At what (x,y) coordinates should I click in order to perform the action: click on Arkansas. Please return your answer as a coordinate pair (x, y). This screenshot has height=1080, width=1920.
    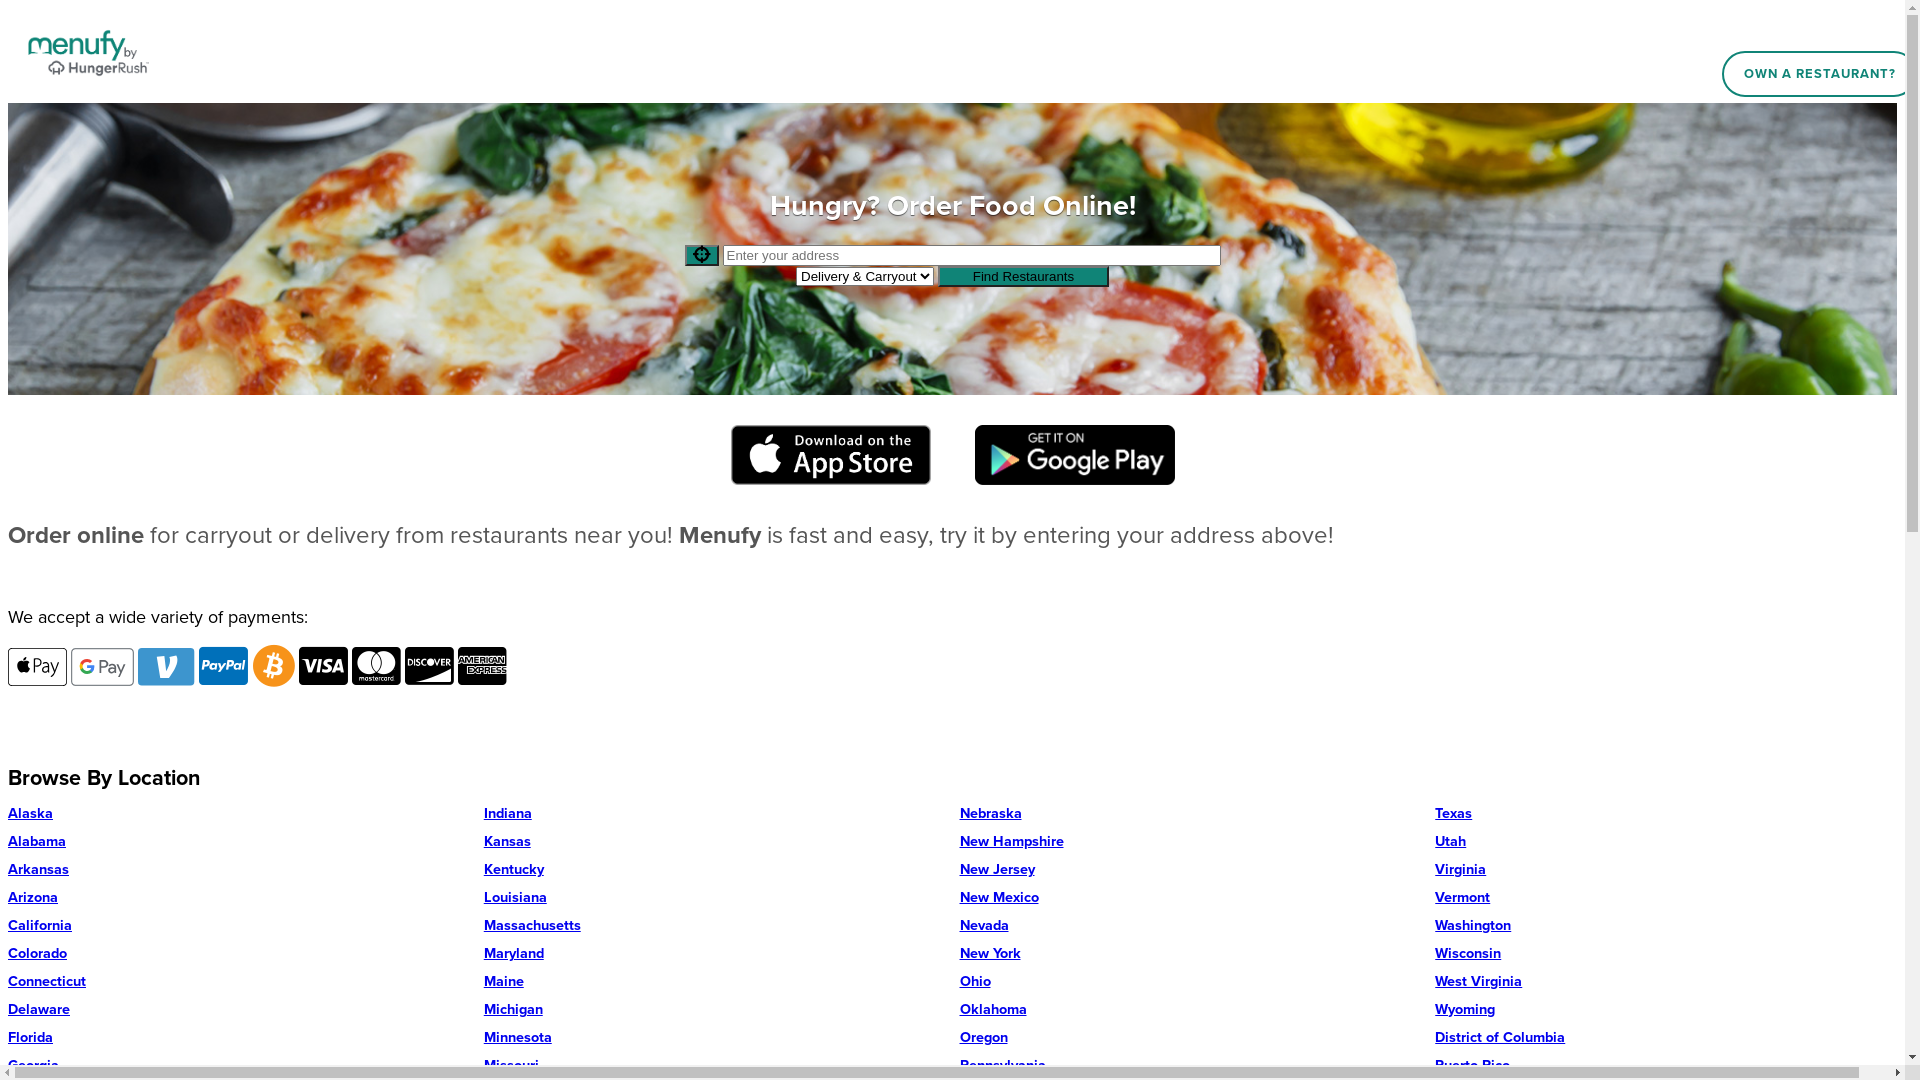
    Looking at the image, I should click on (239, 870).